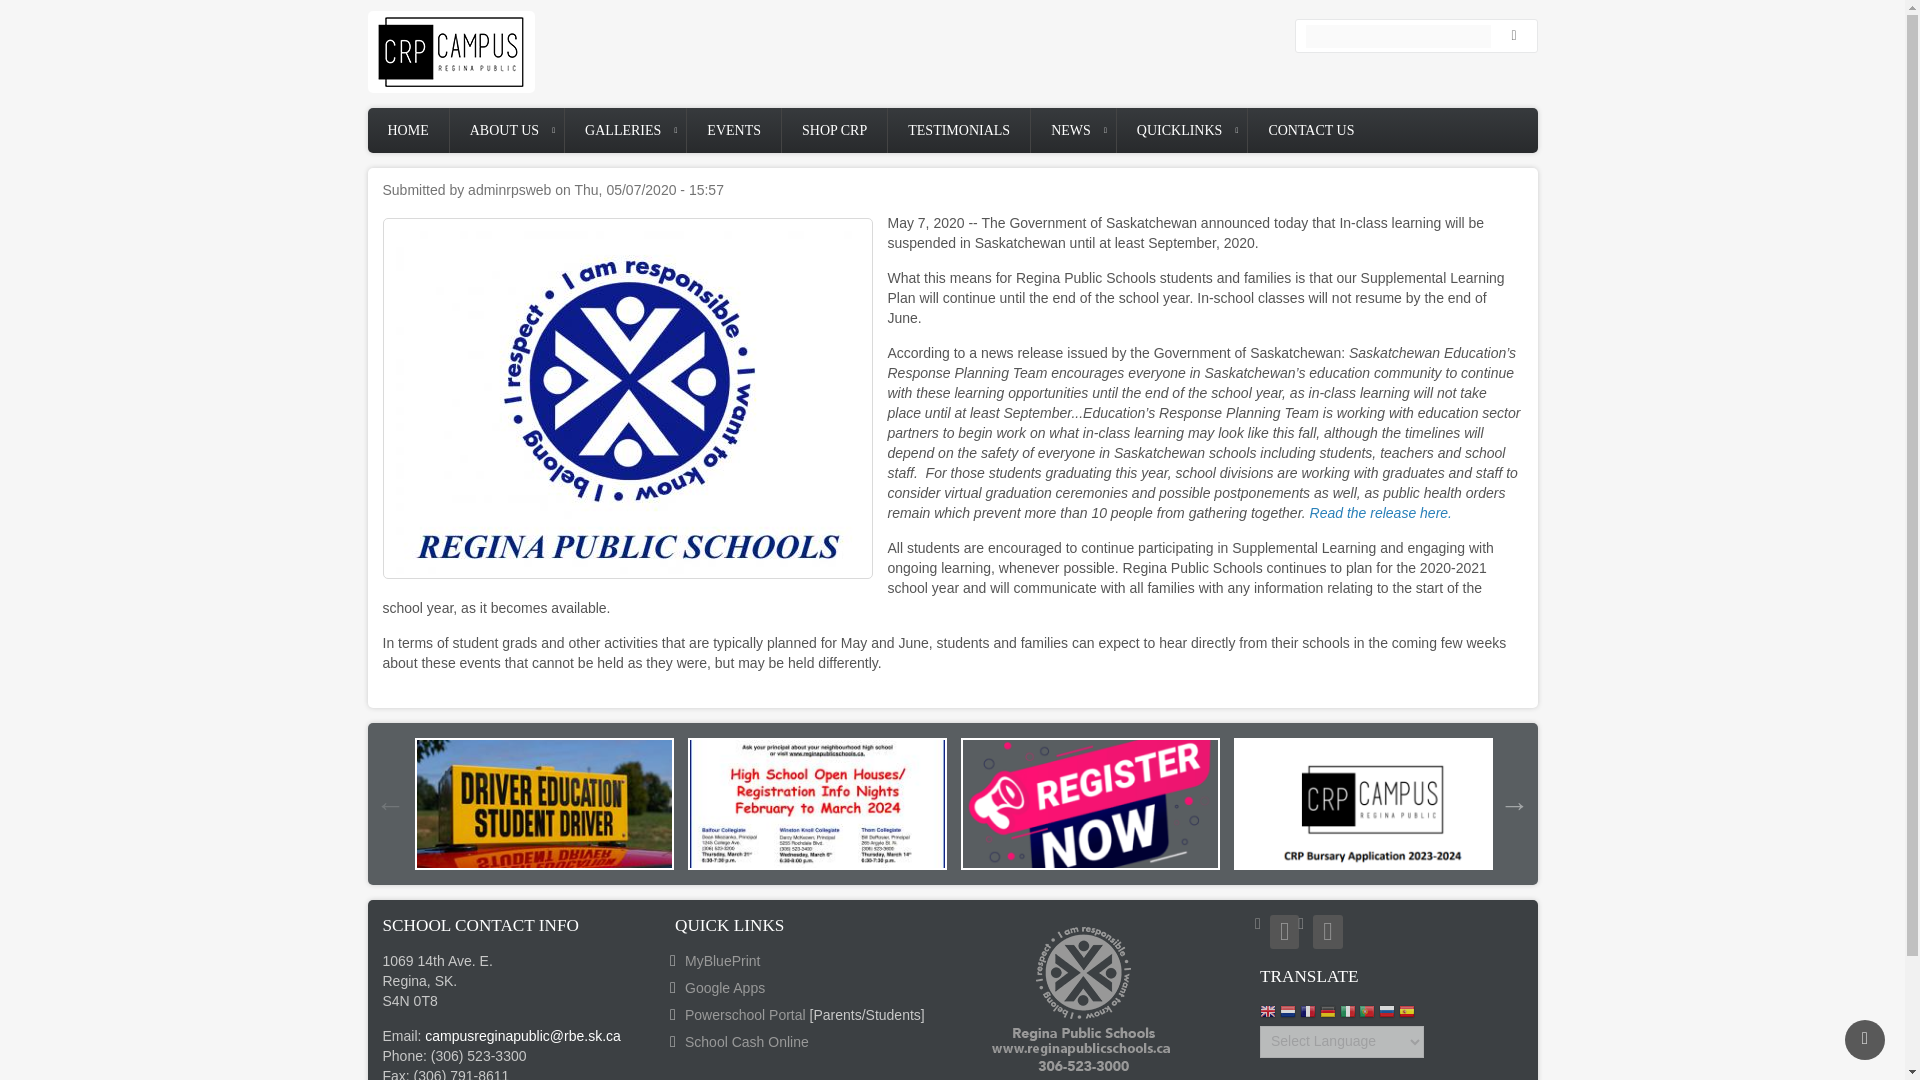  What do you see at coordinates (1398, 36) in the screenshot?
I see `Enter the terms you wish to search for.` at bounding box center [1398, 36].